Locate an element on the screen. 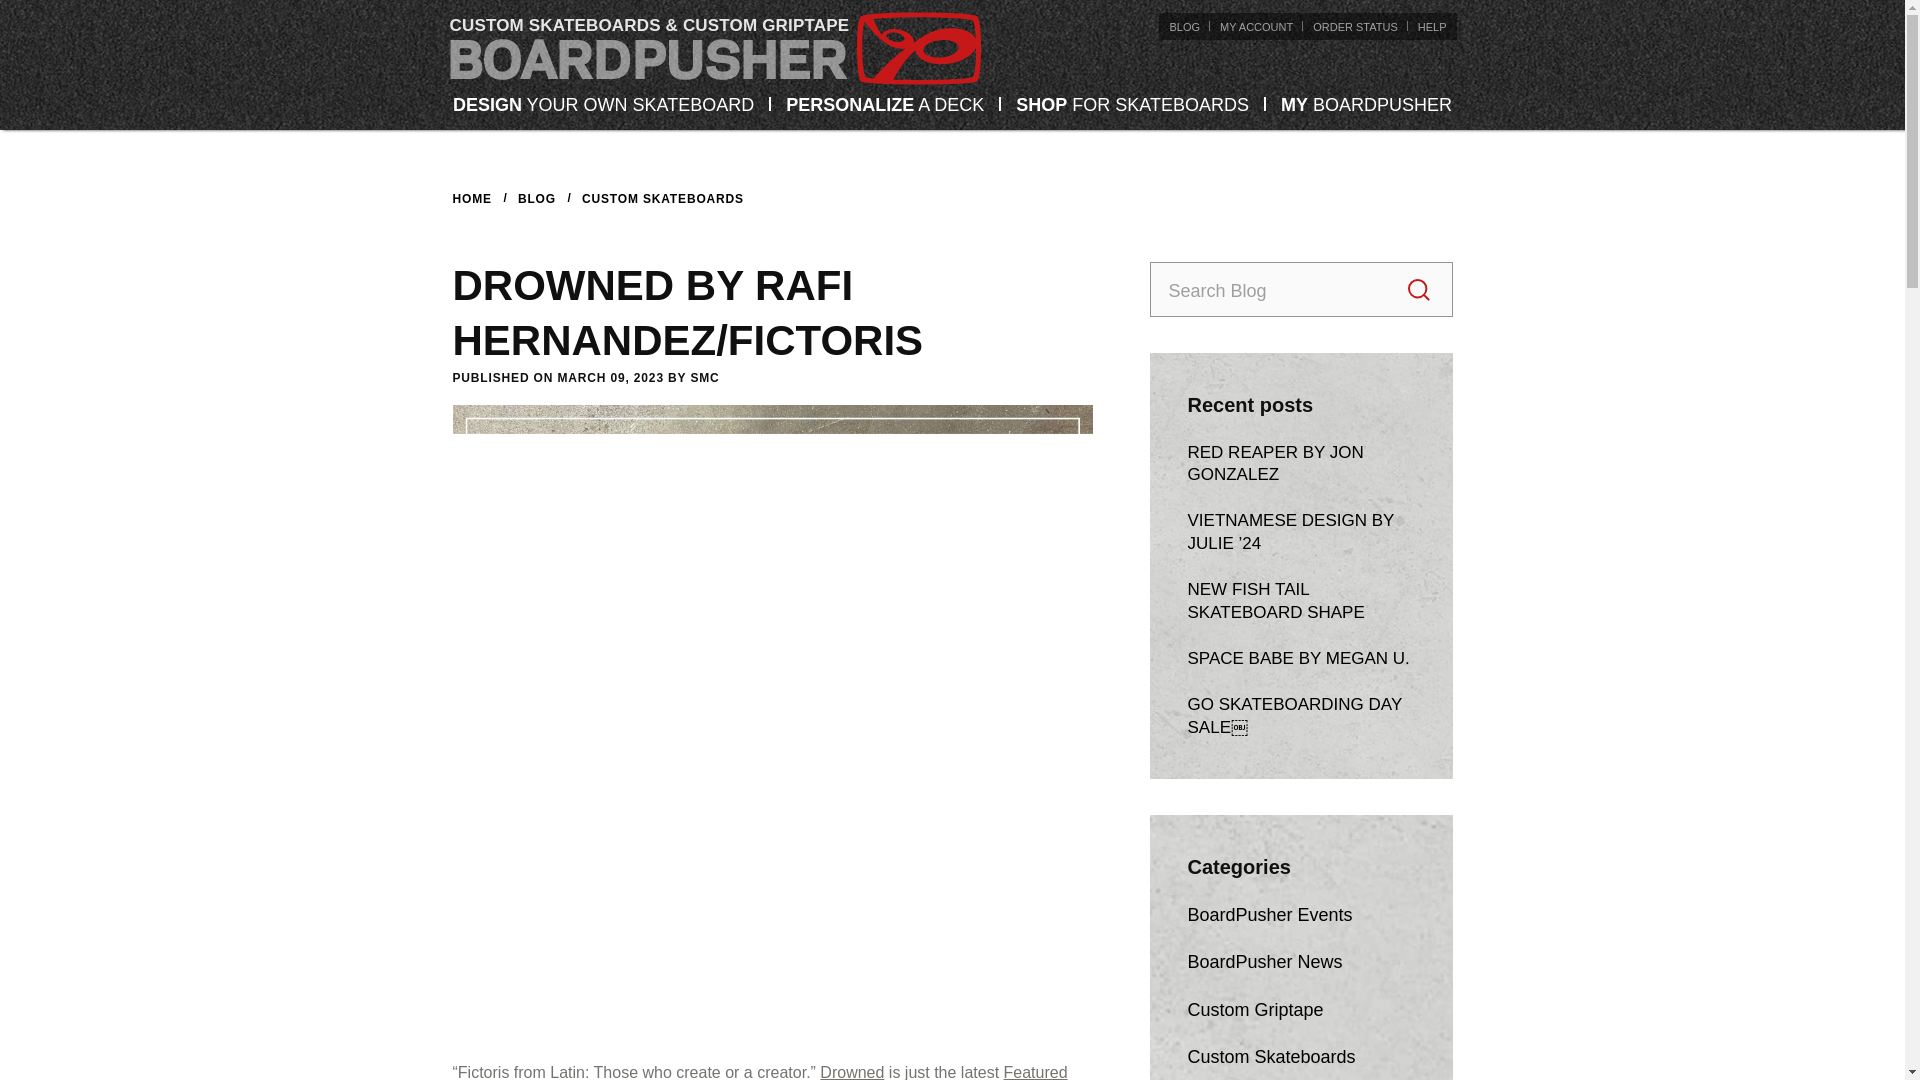 The width and height of the screenshot is (1920, 1080). SHOP FOR SKATEBOARDS is located at coordinates (1132, 104).